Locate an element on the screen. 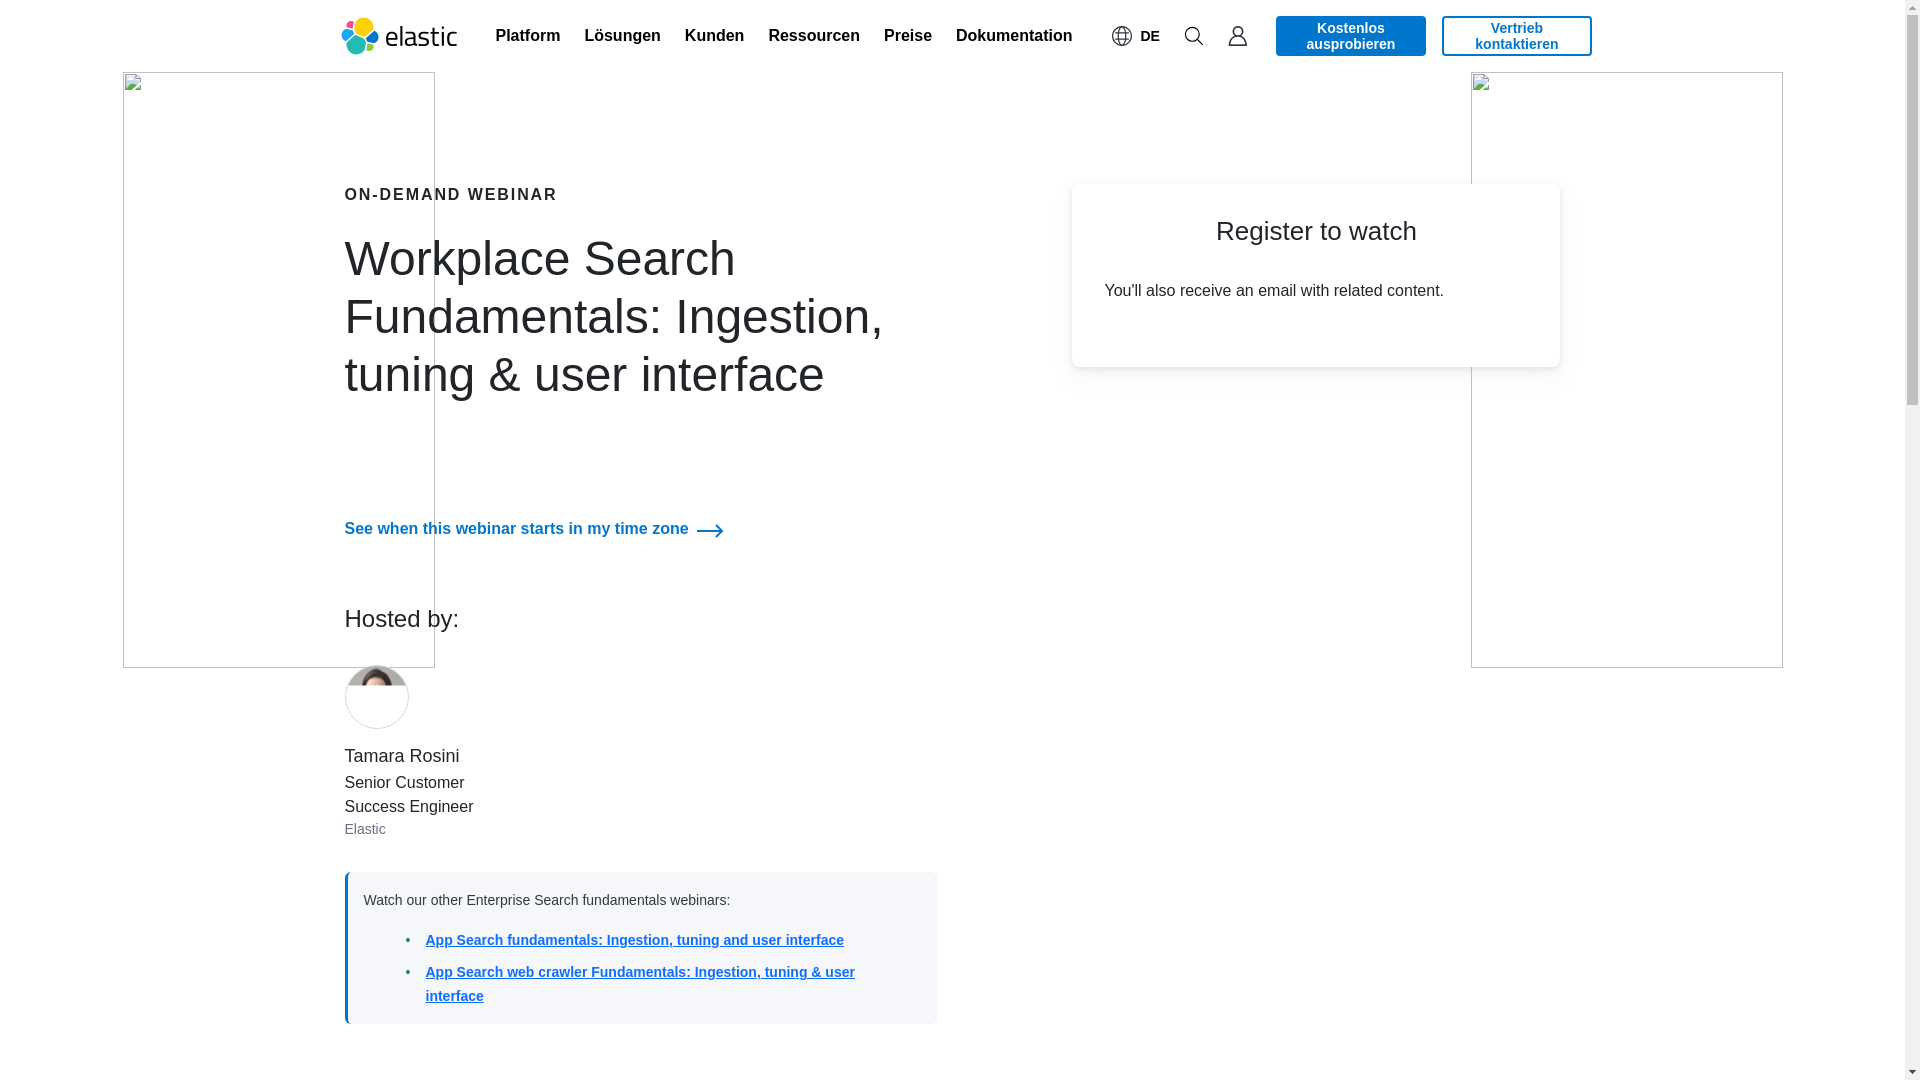 The width and height of the screenshot is (1920, 1080). Vertrieb kontaktieren is located at coordinates (1516, 36).